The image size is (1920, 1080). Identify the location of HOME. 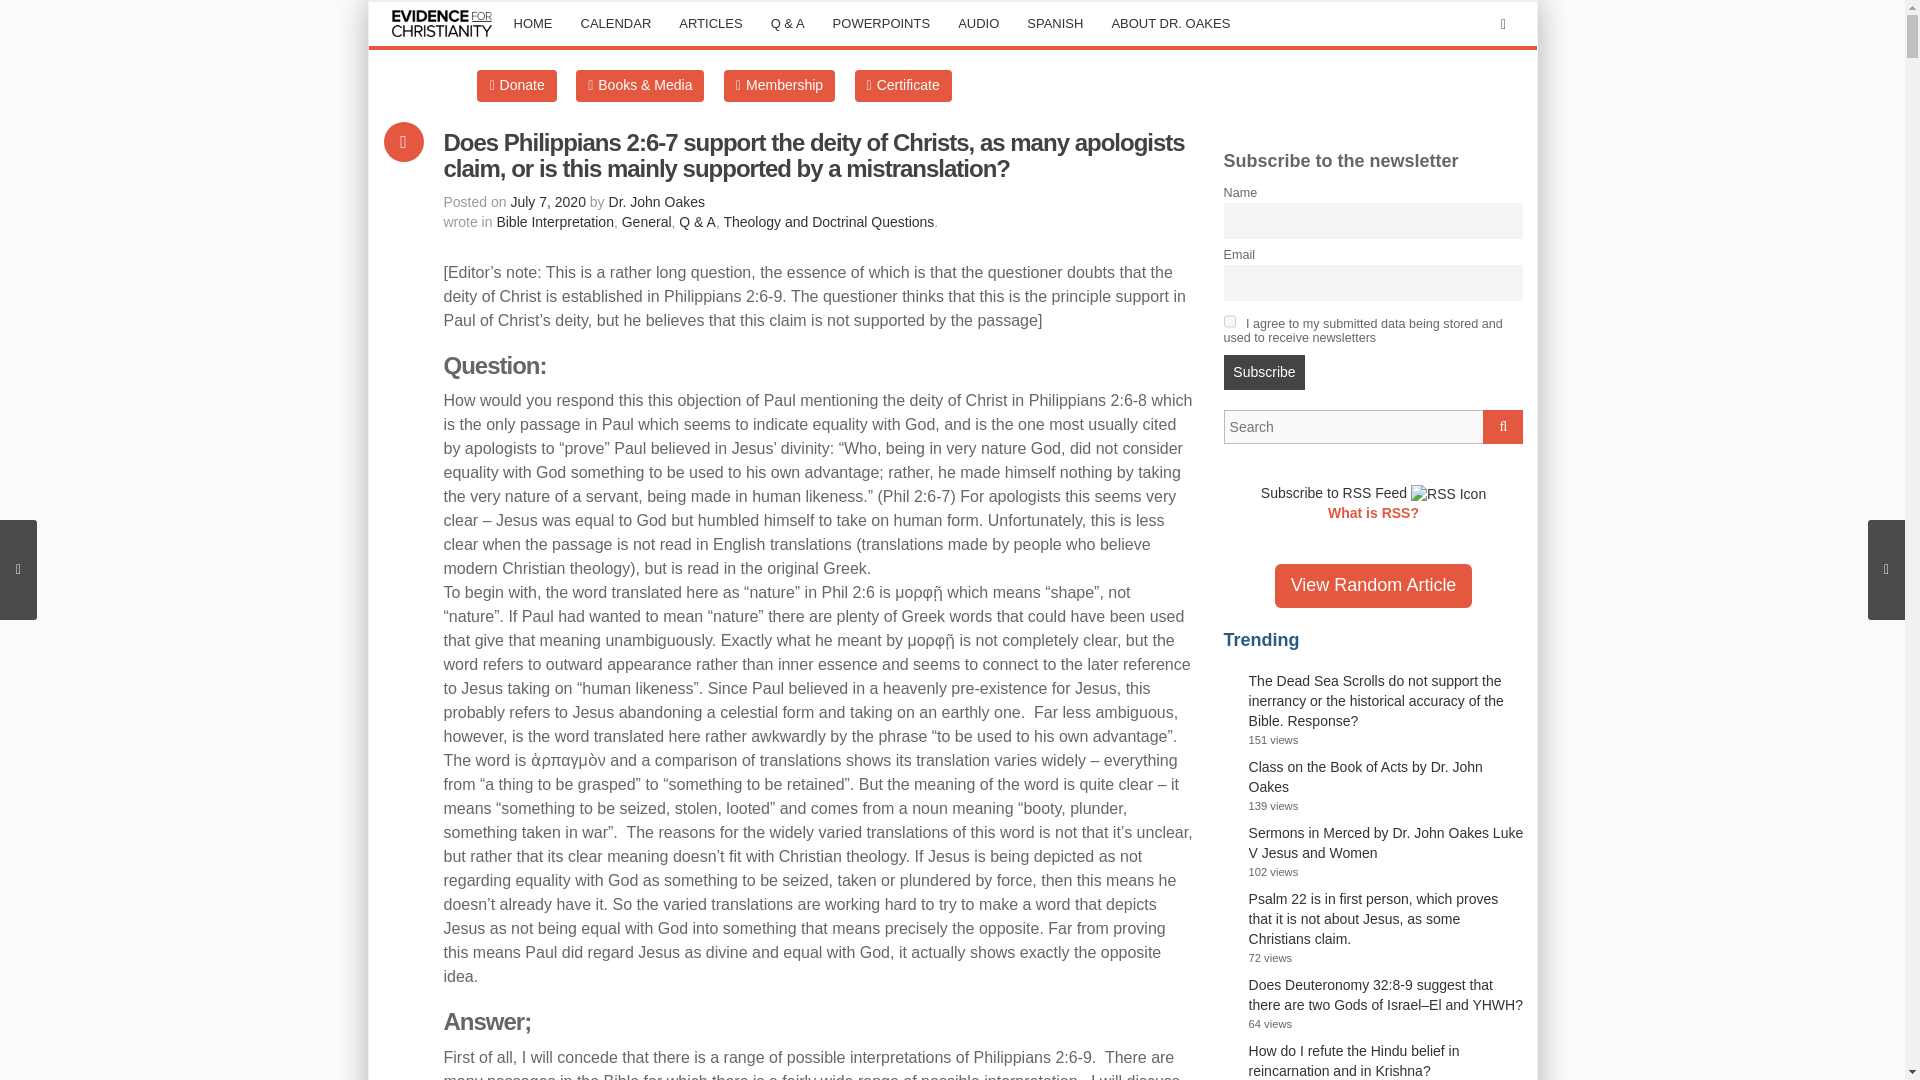
(532, 24).